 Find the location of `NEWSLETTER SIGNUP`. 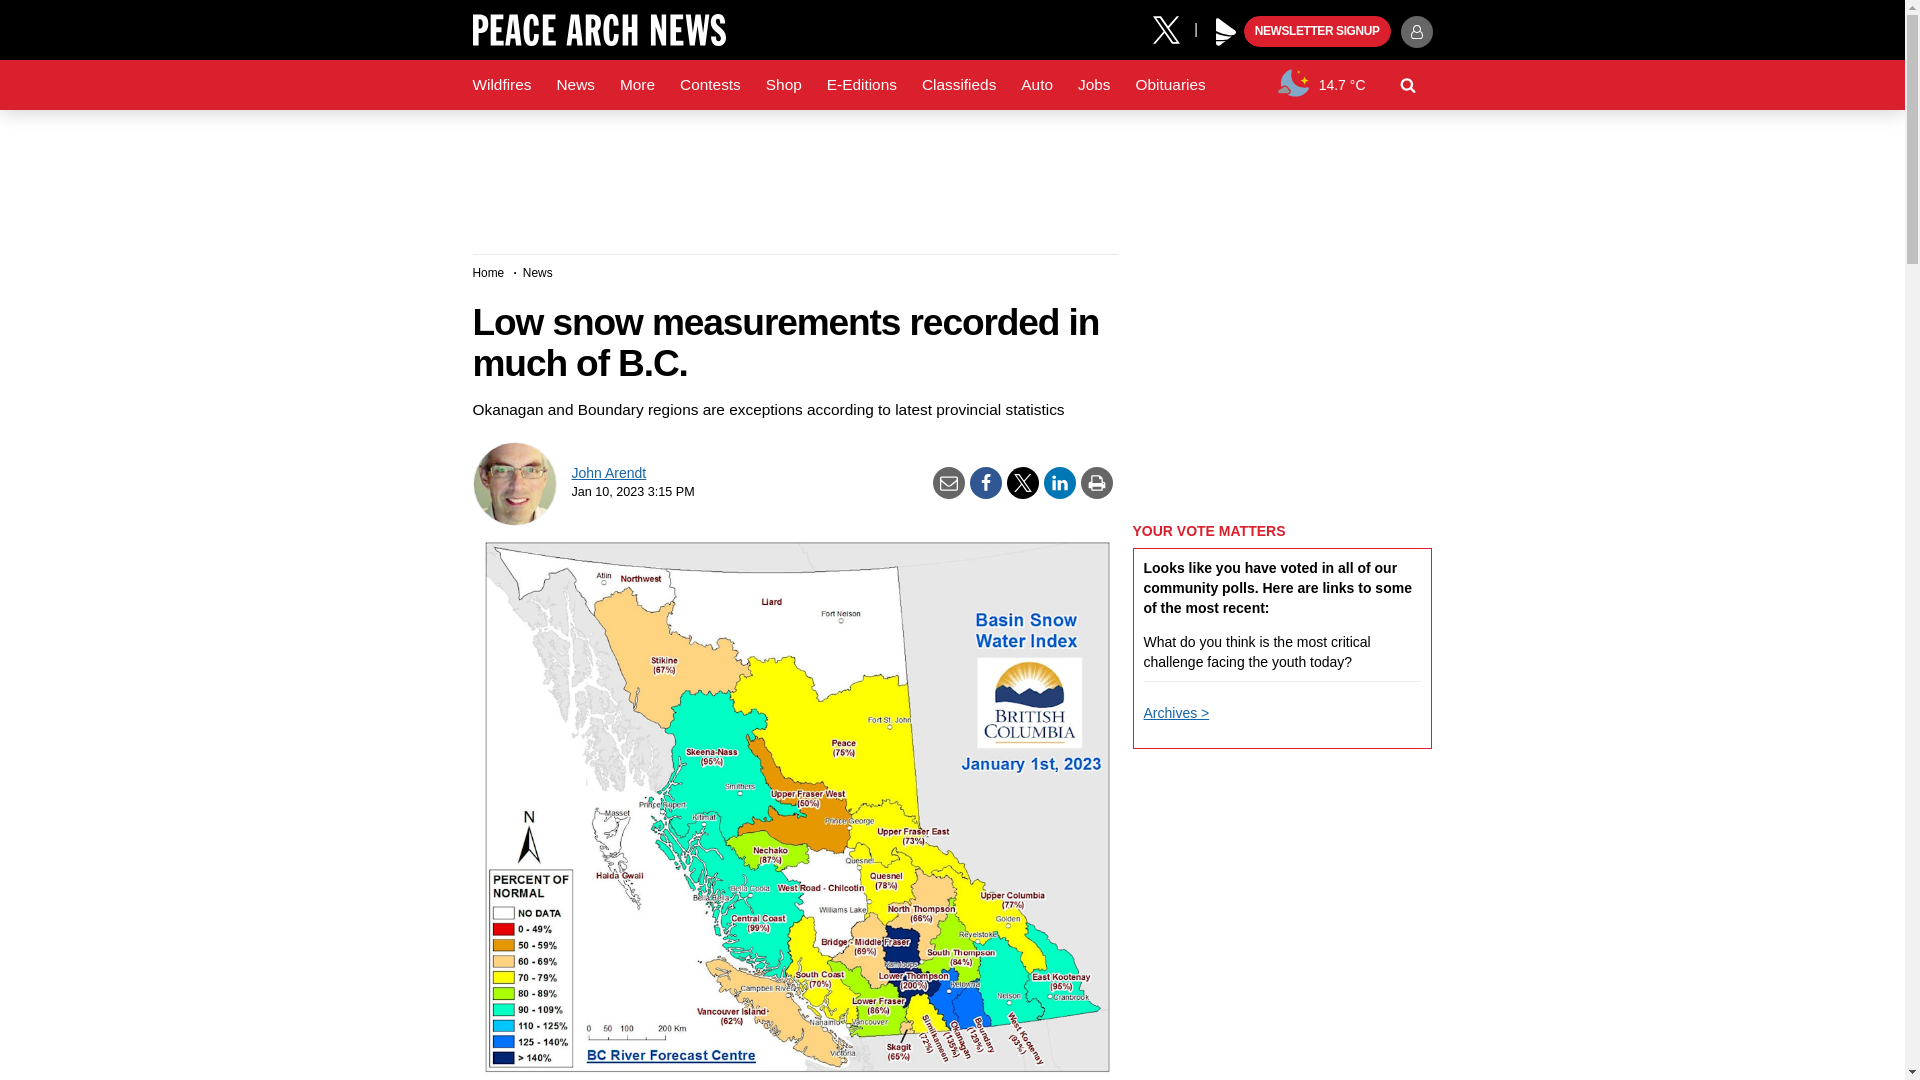

NEWSLETTER SIGNUP is located at coordinates (1317, 32).